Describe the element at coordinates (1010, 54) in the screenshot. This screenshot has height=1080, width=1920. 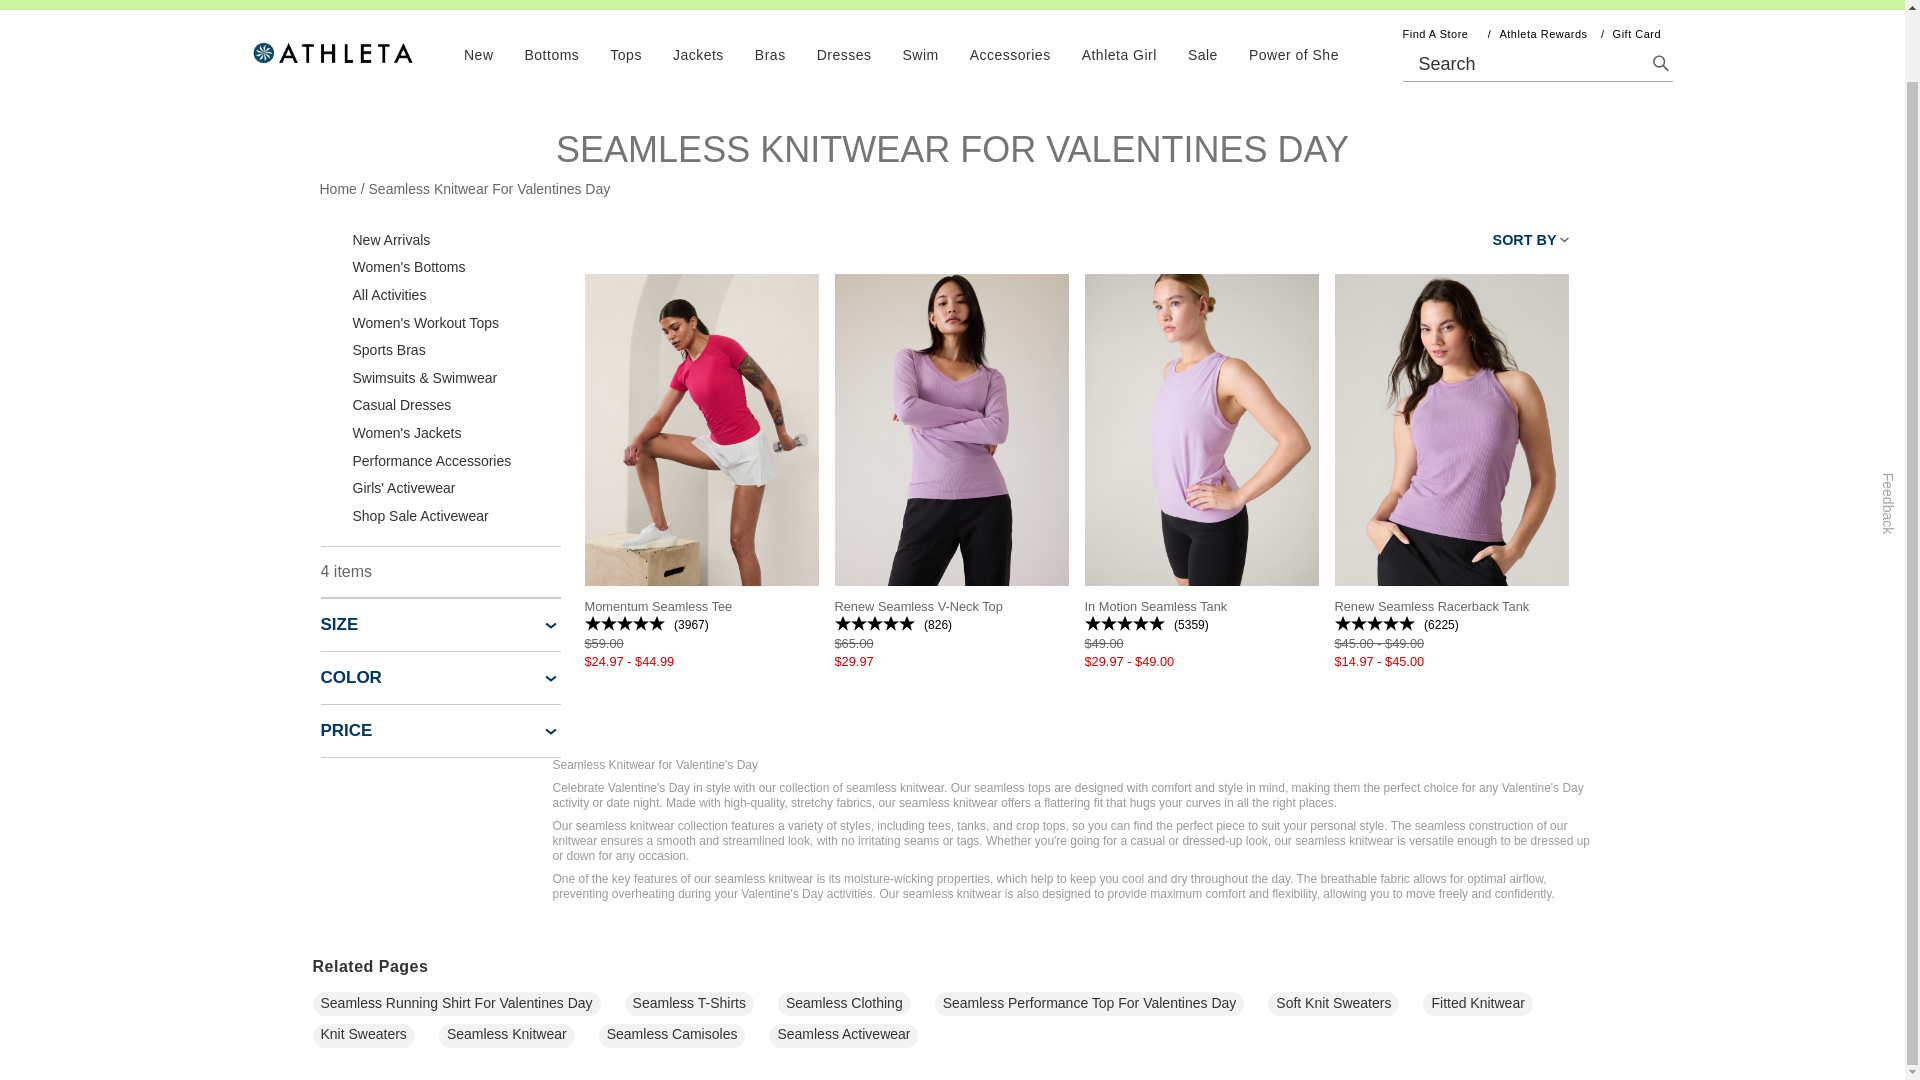
I see `Accessories` at that location.